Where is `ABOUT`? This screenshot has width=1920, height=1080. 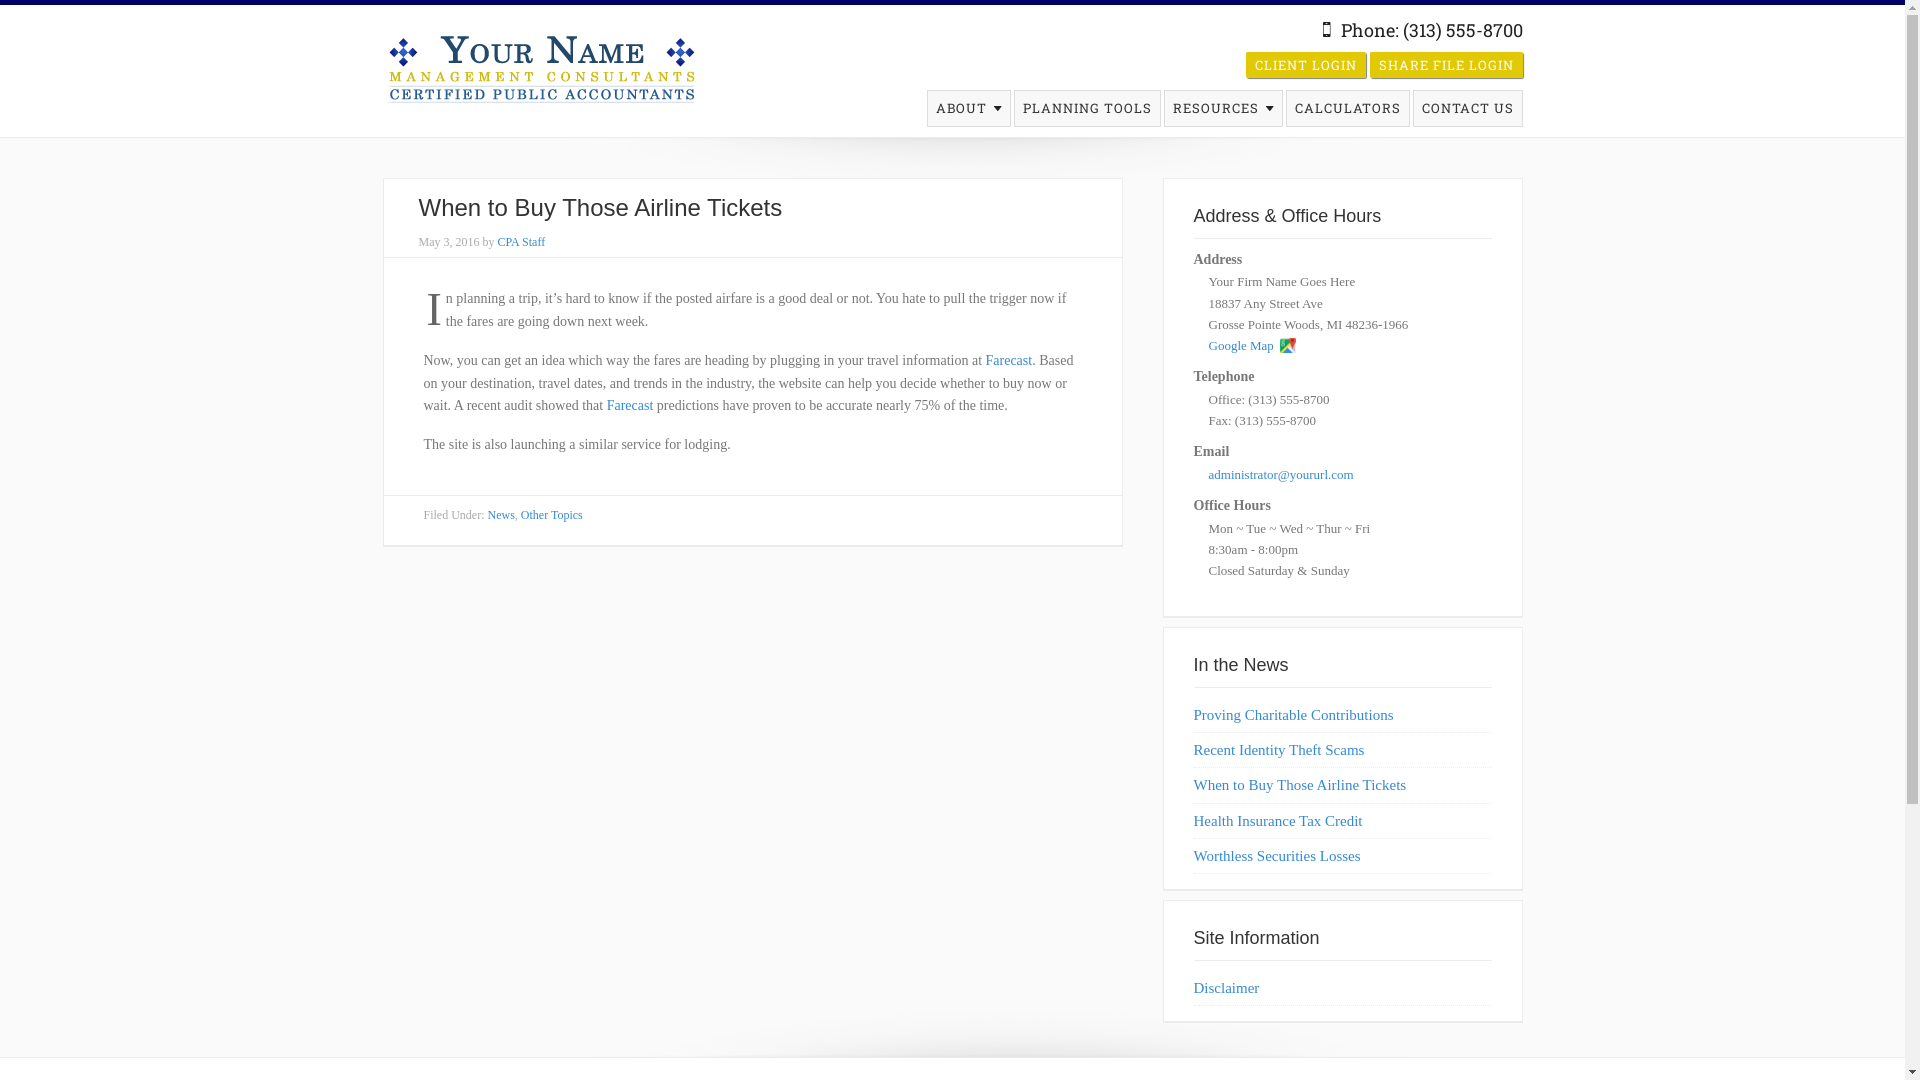
ABOUT is located at coordinates (961, 109).